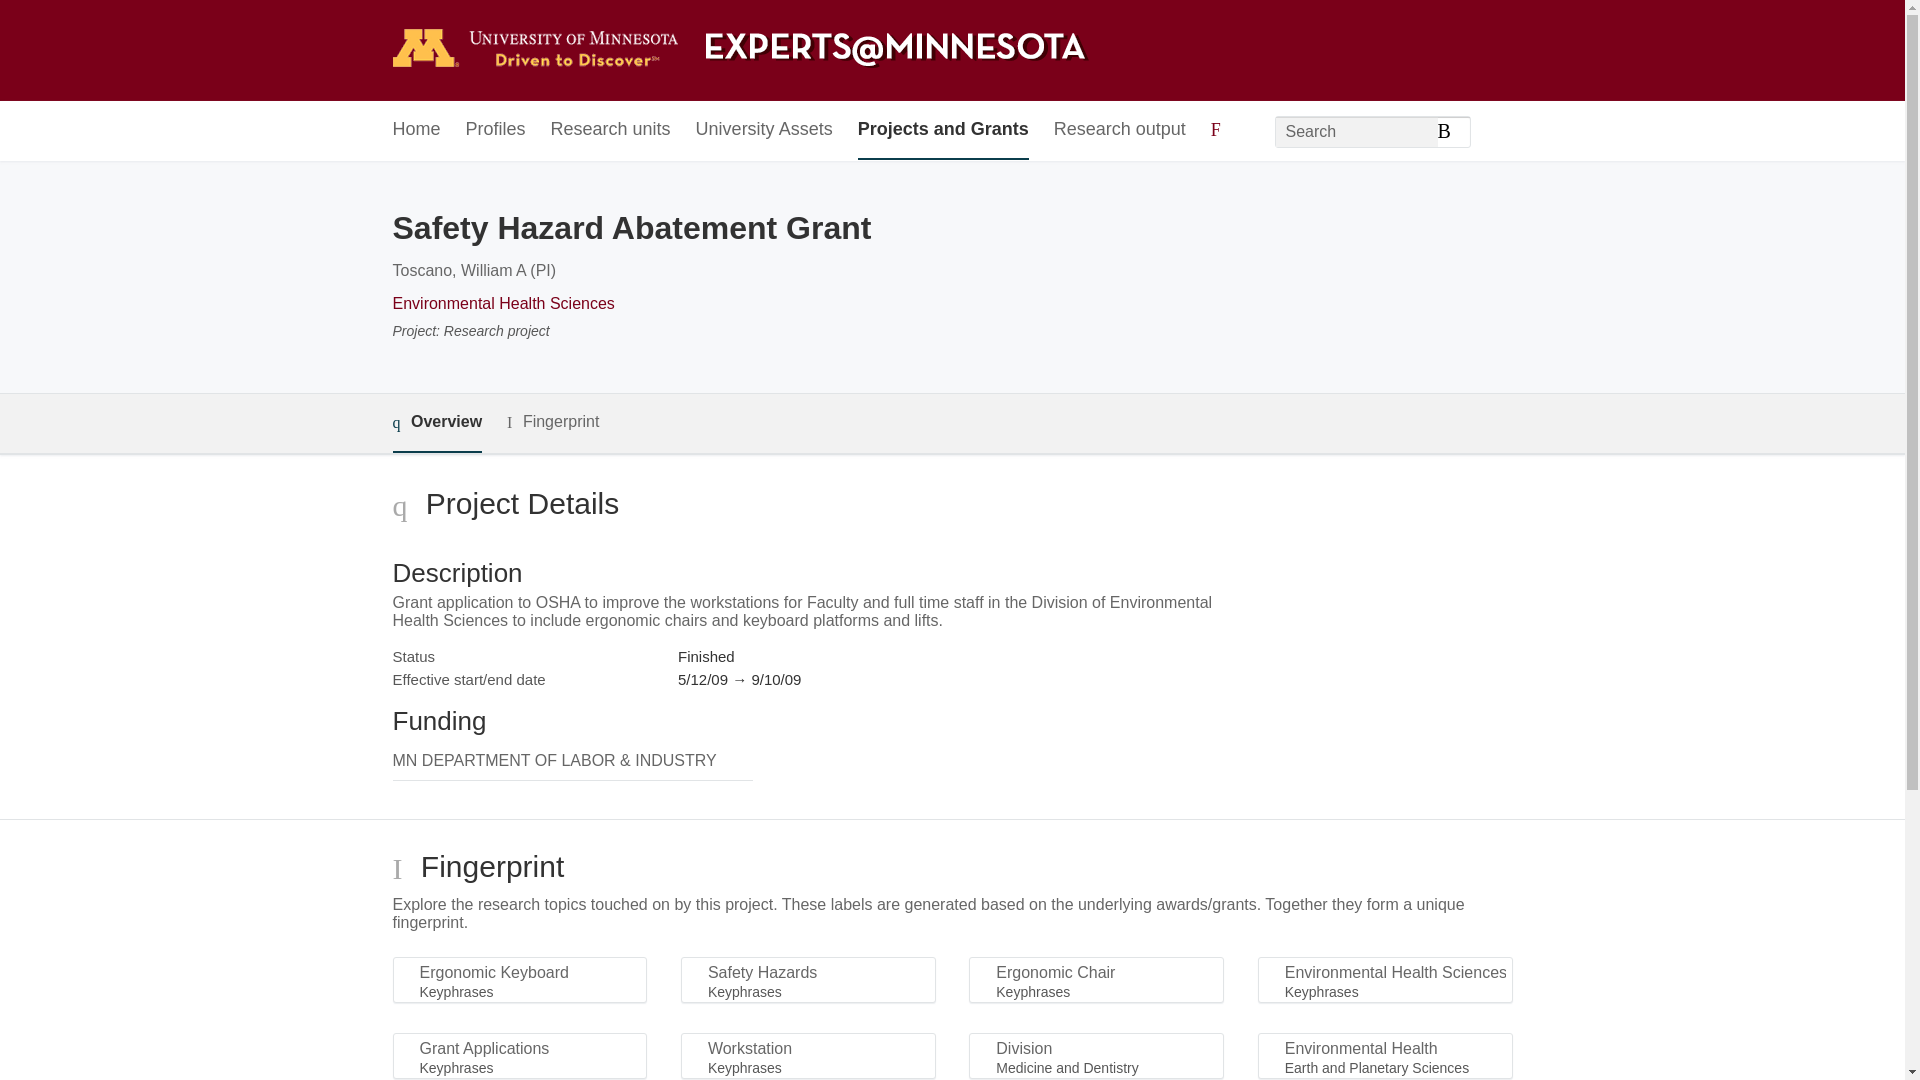 This screenshot has width=1920, height=1080. I want to click on University Assets, so click(764, 130).